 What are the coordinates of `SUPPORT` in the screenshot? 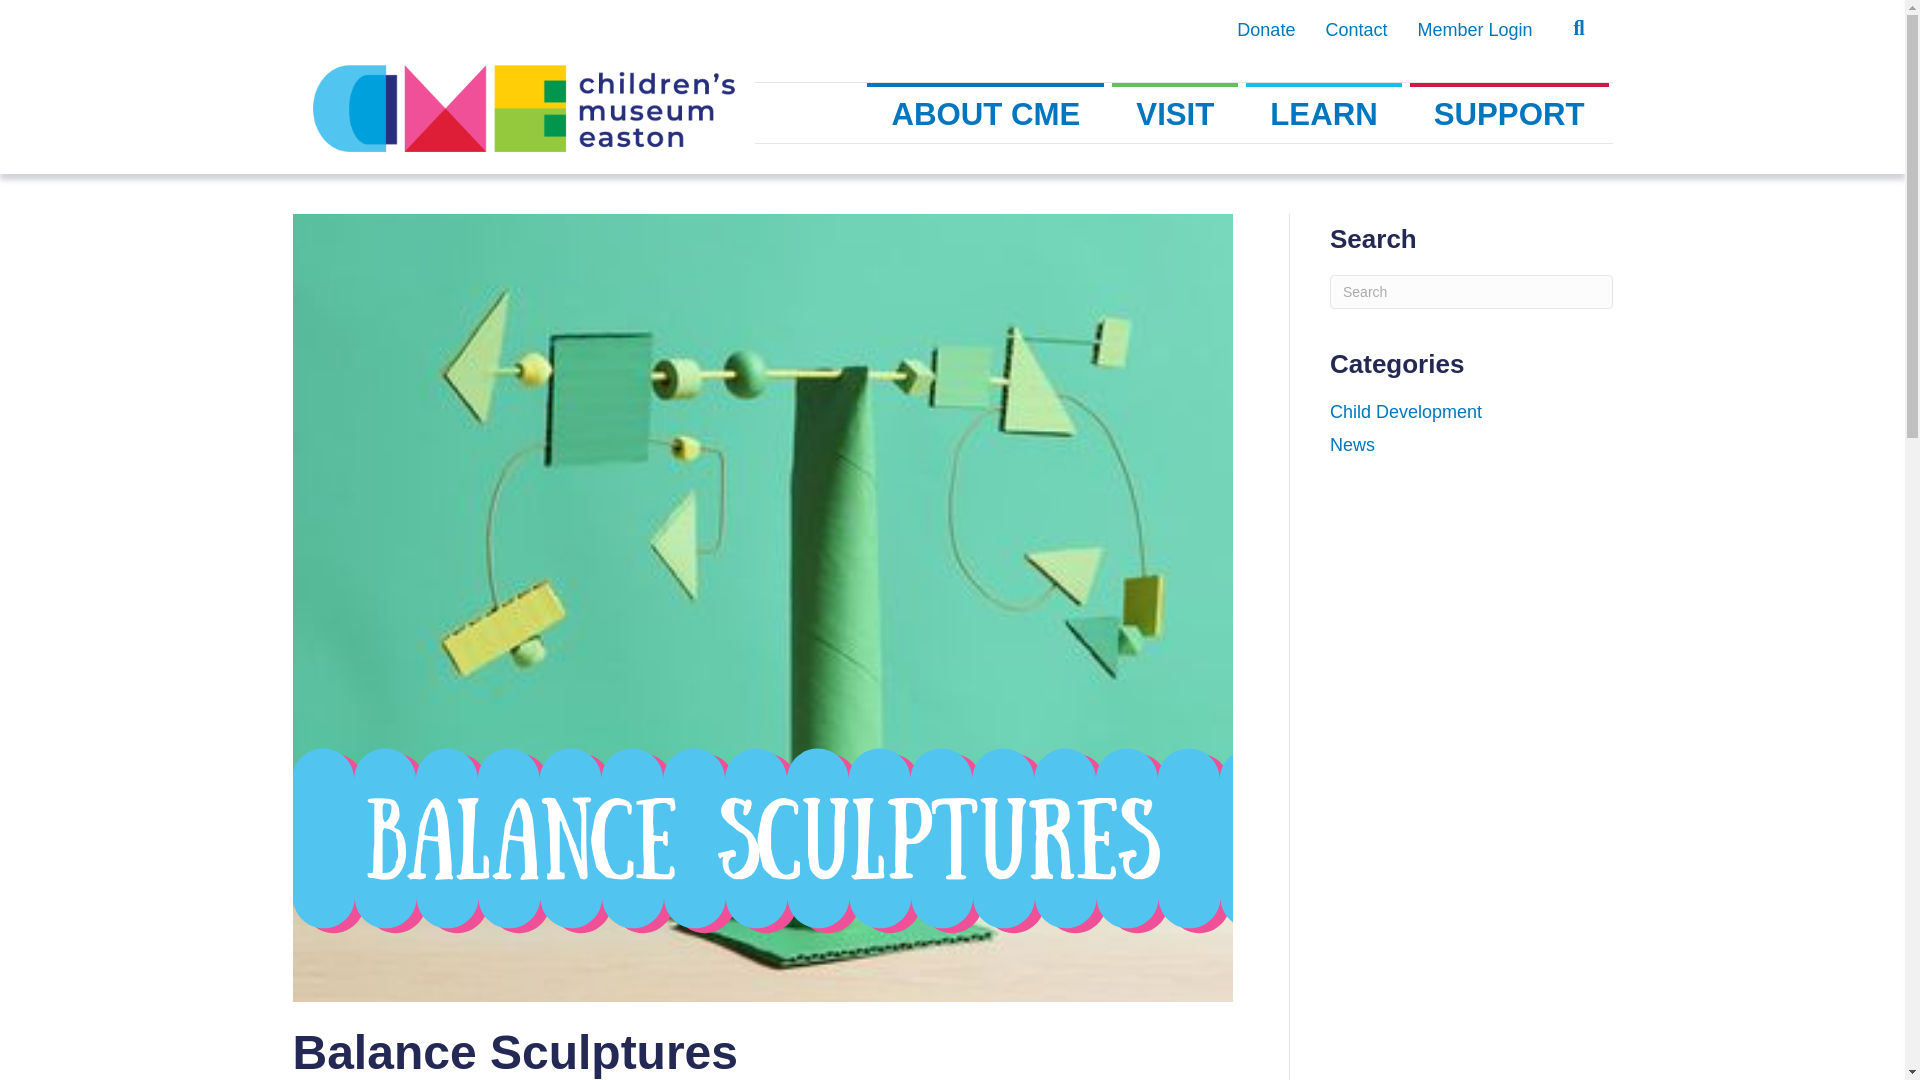 It's located at (1508, 112).